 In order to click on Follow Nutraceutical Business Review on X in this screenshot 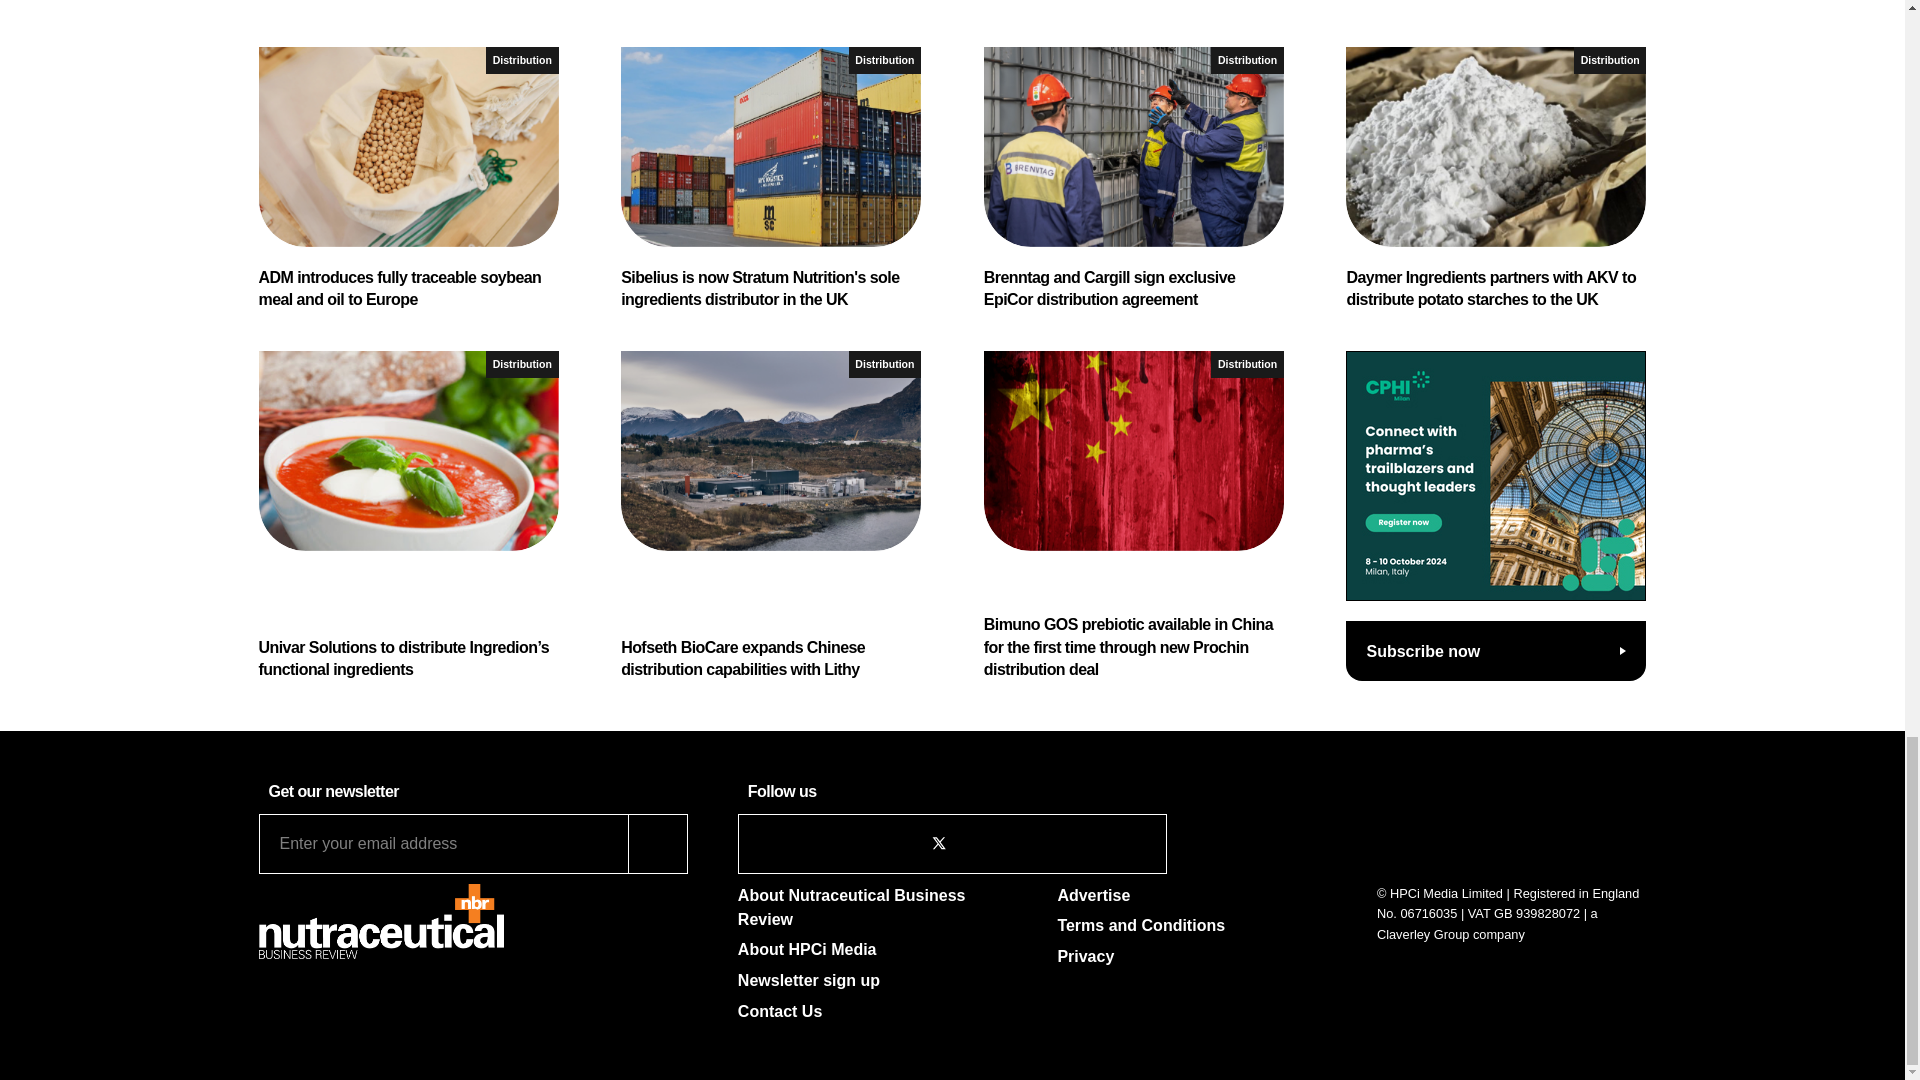, I will do `click(938, 842)`.